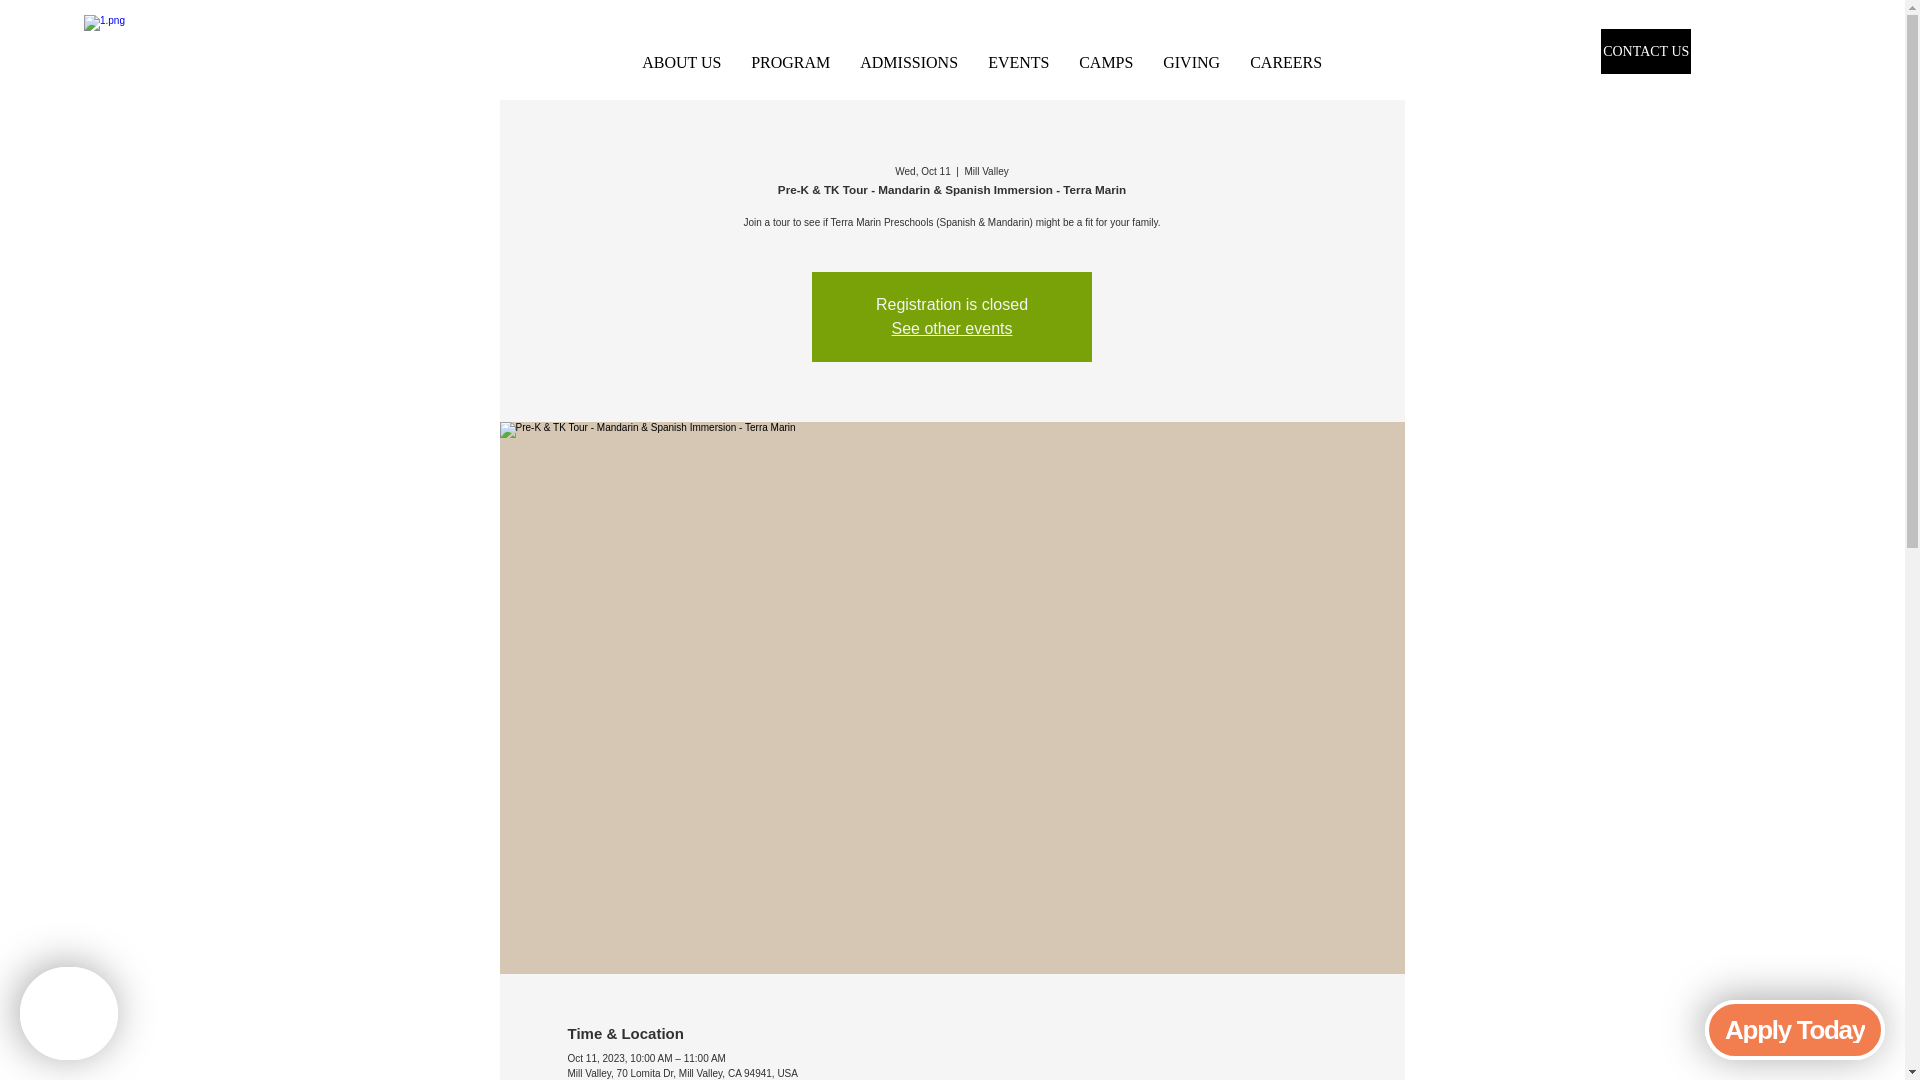 The image size is (1920, 1080). Describe the element at coordinates (952, 328) in the screenshot. I see `See other events` at that location.